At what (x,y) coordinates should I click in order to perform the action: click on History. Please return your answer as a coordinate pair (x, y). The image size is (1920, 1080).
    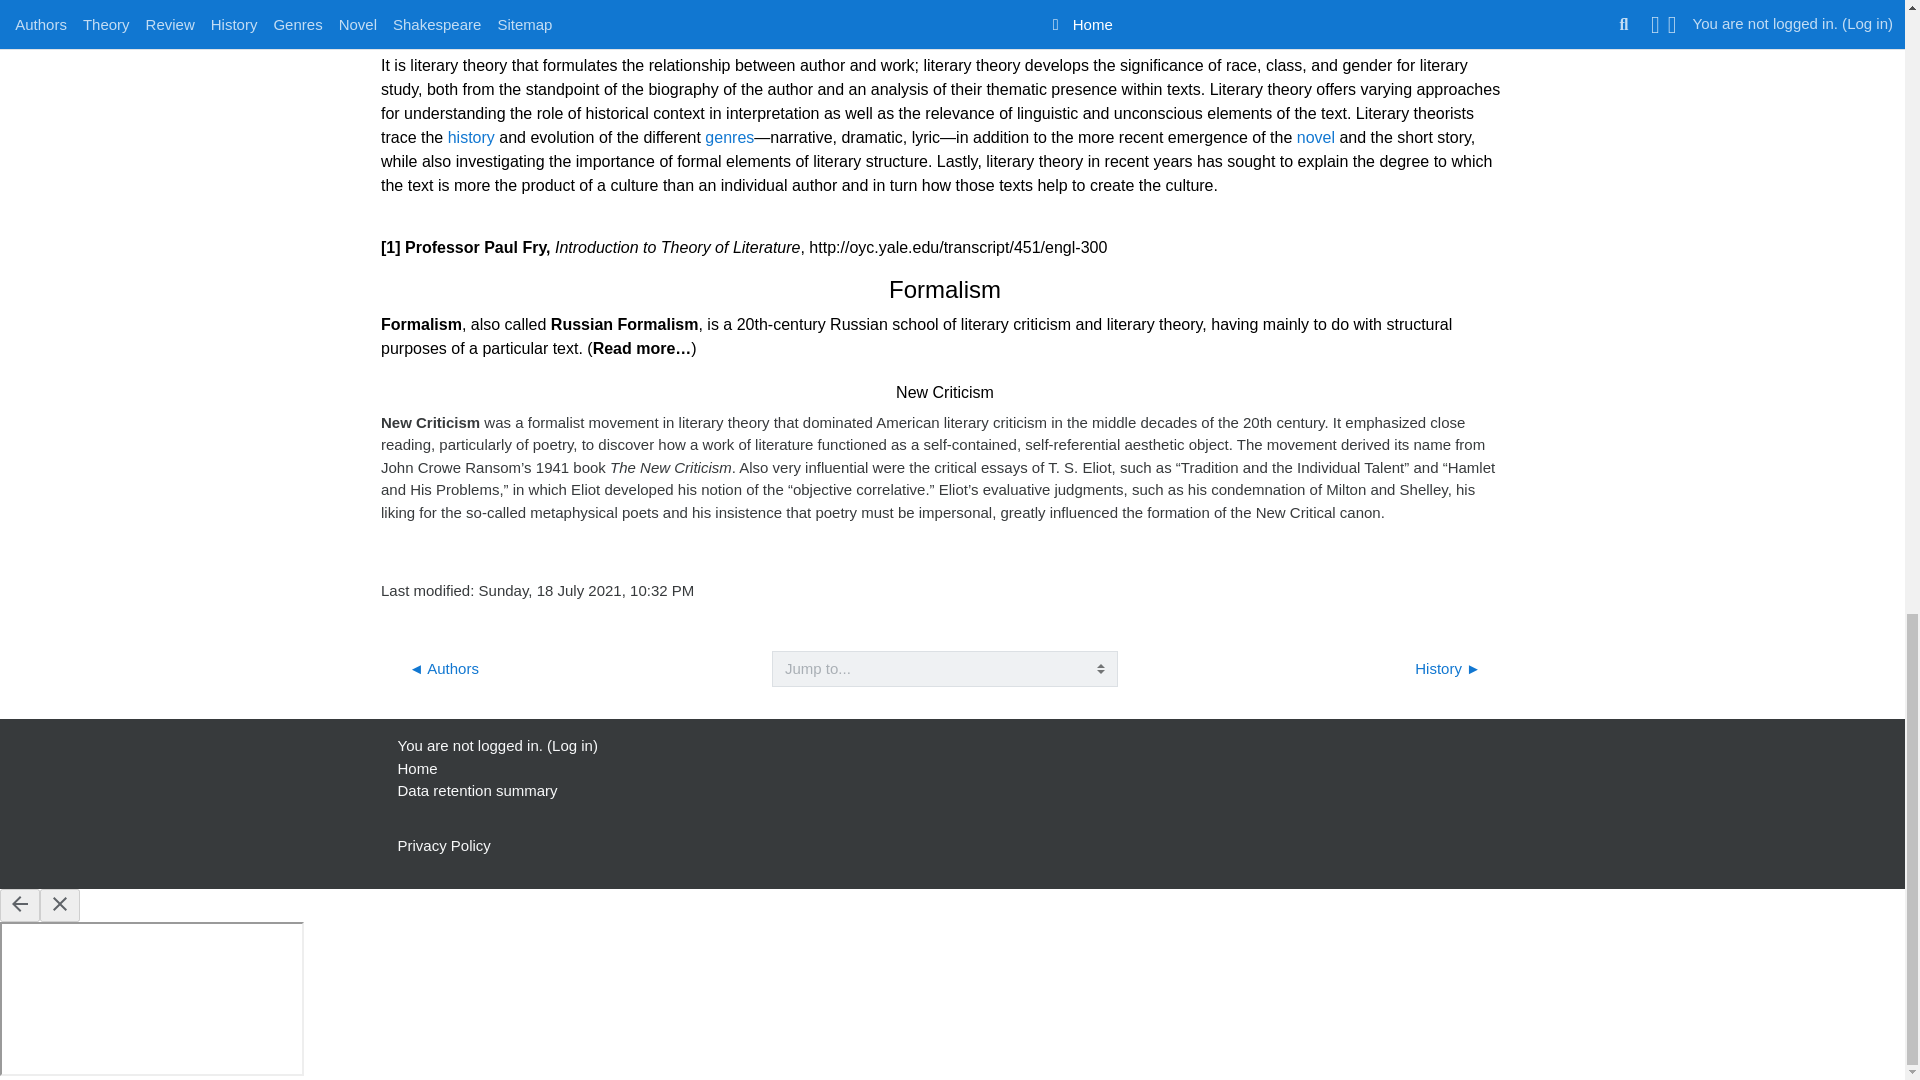
    Looking at the image, I should click on (471, 136).